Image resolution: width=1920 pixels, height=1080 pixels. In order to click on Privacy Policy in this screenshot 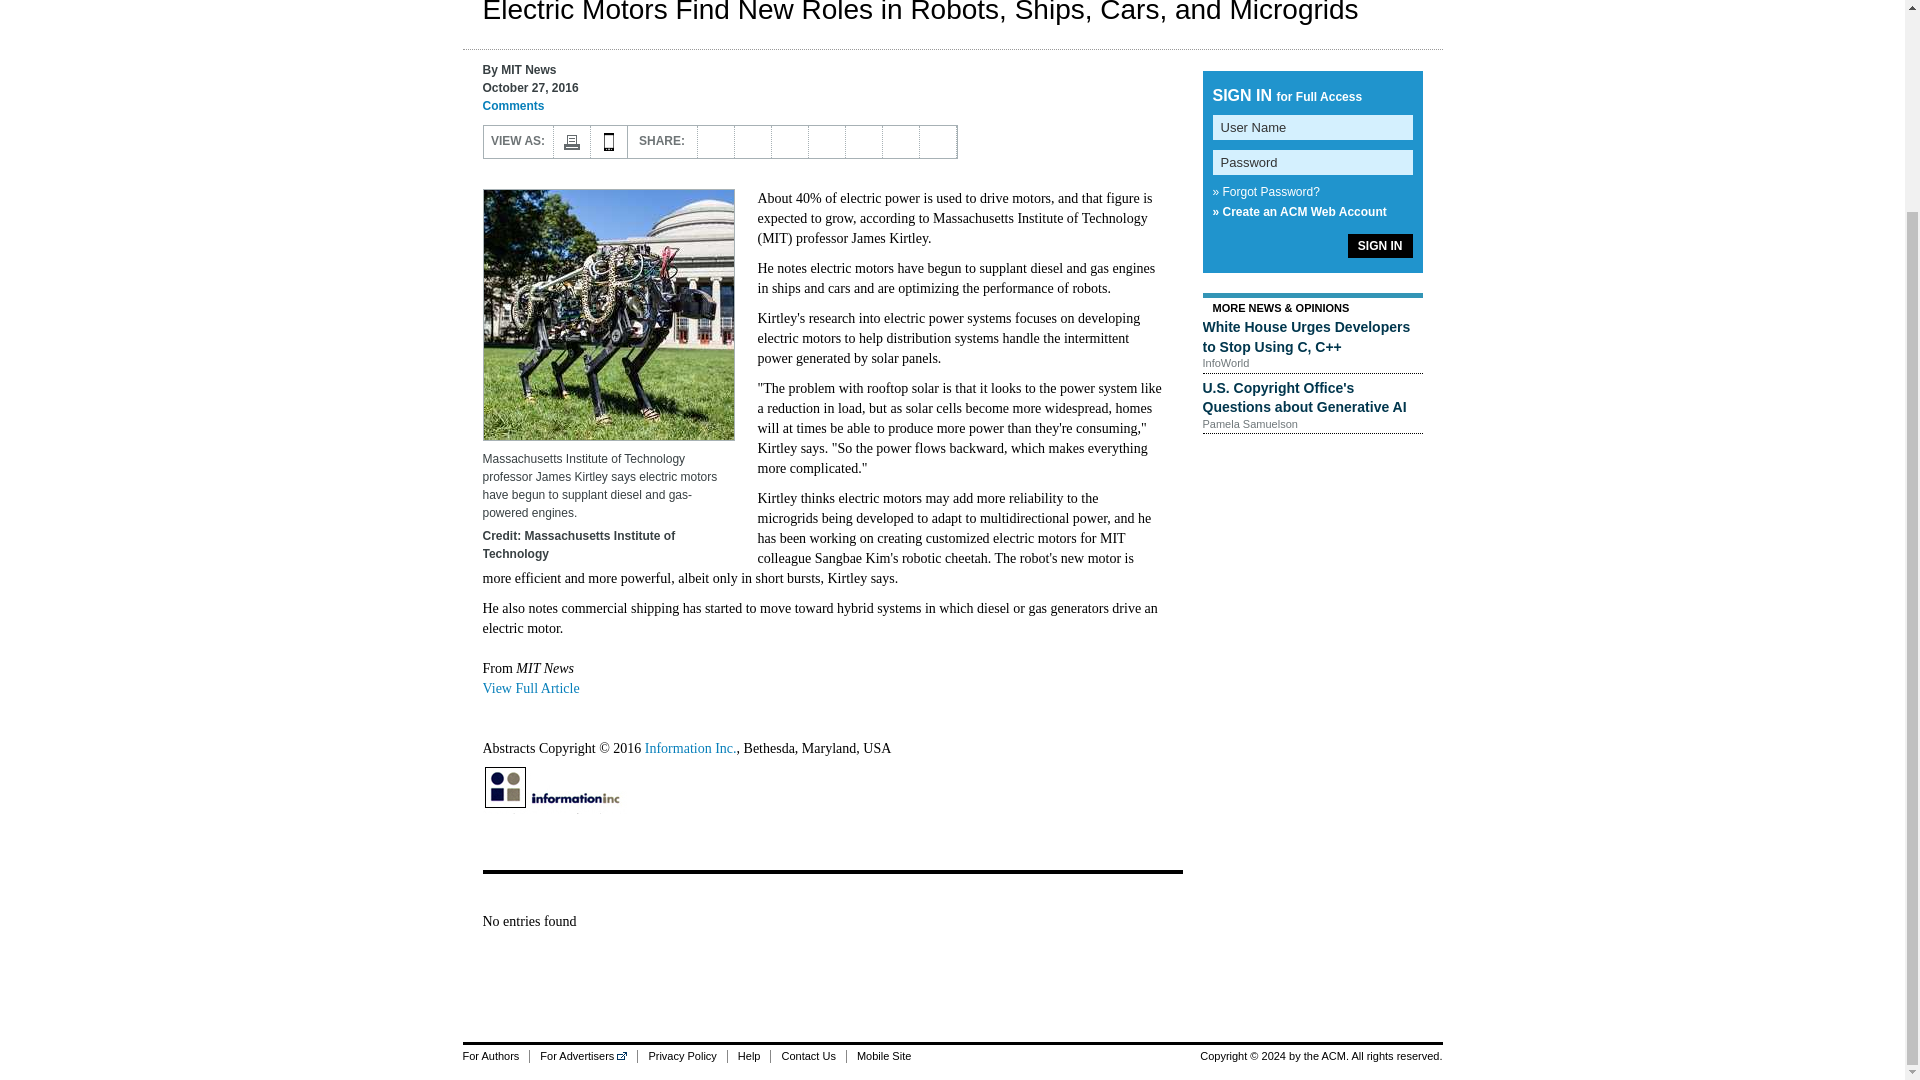, I will do `click(681, 1056)`.